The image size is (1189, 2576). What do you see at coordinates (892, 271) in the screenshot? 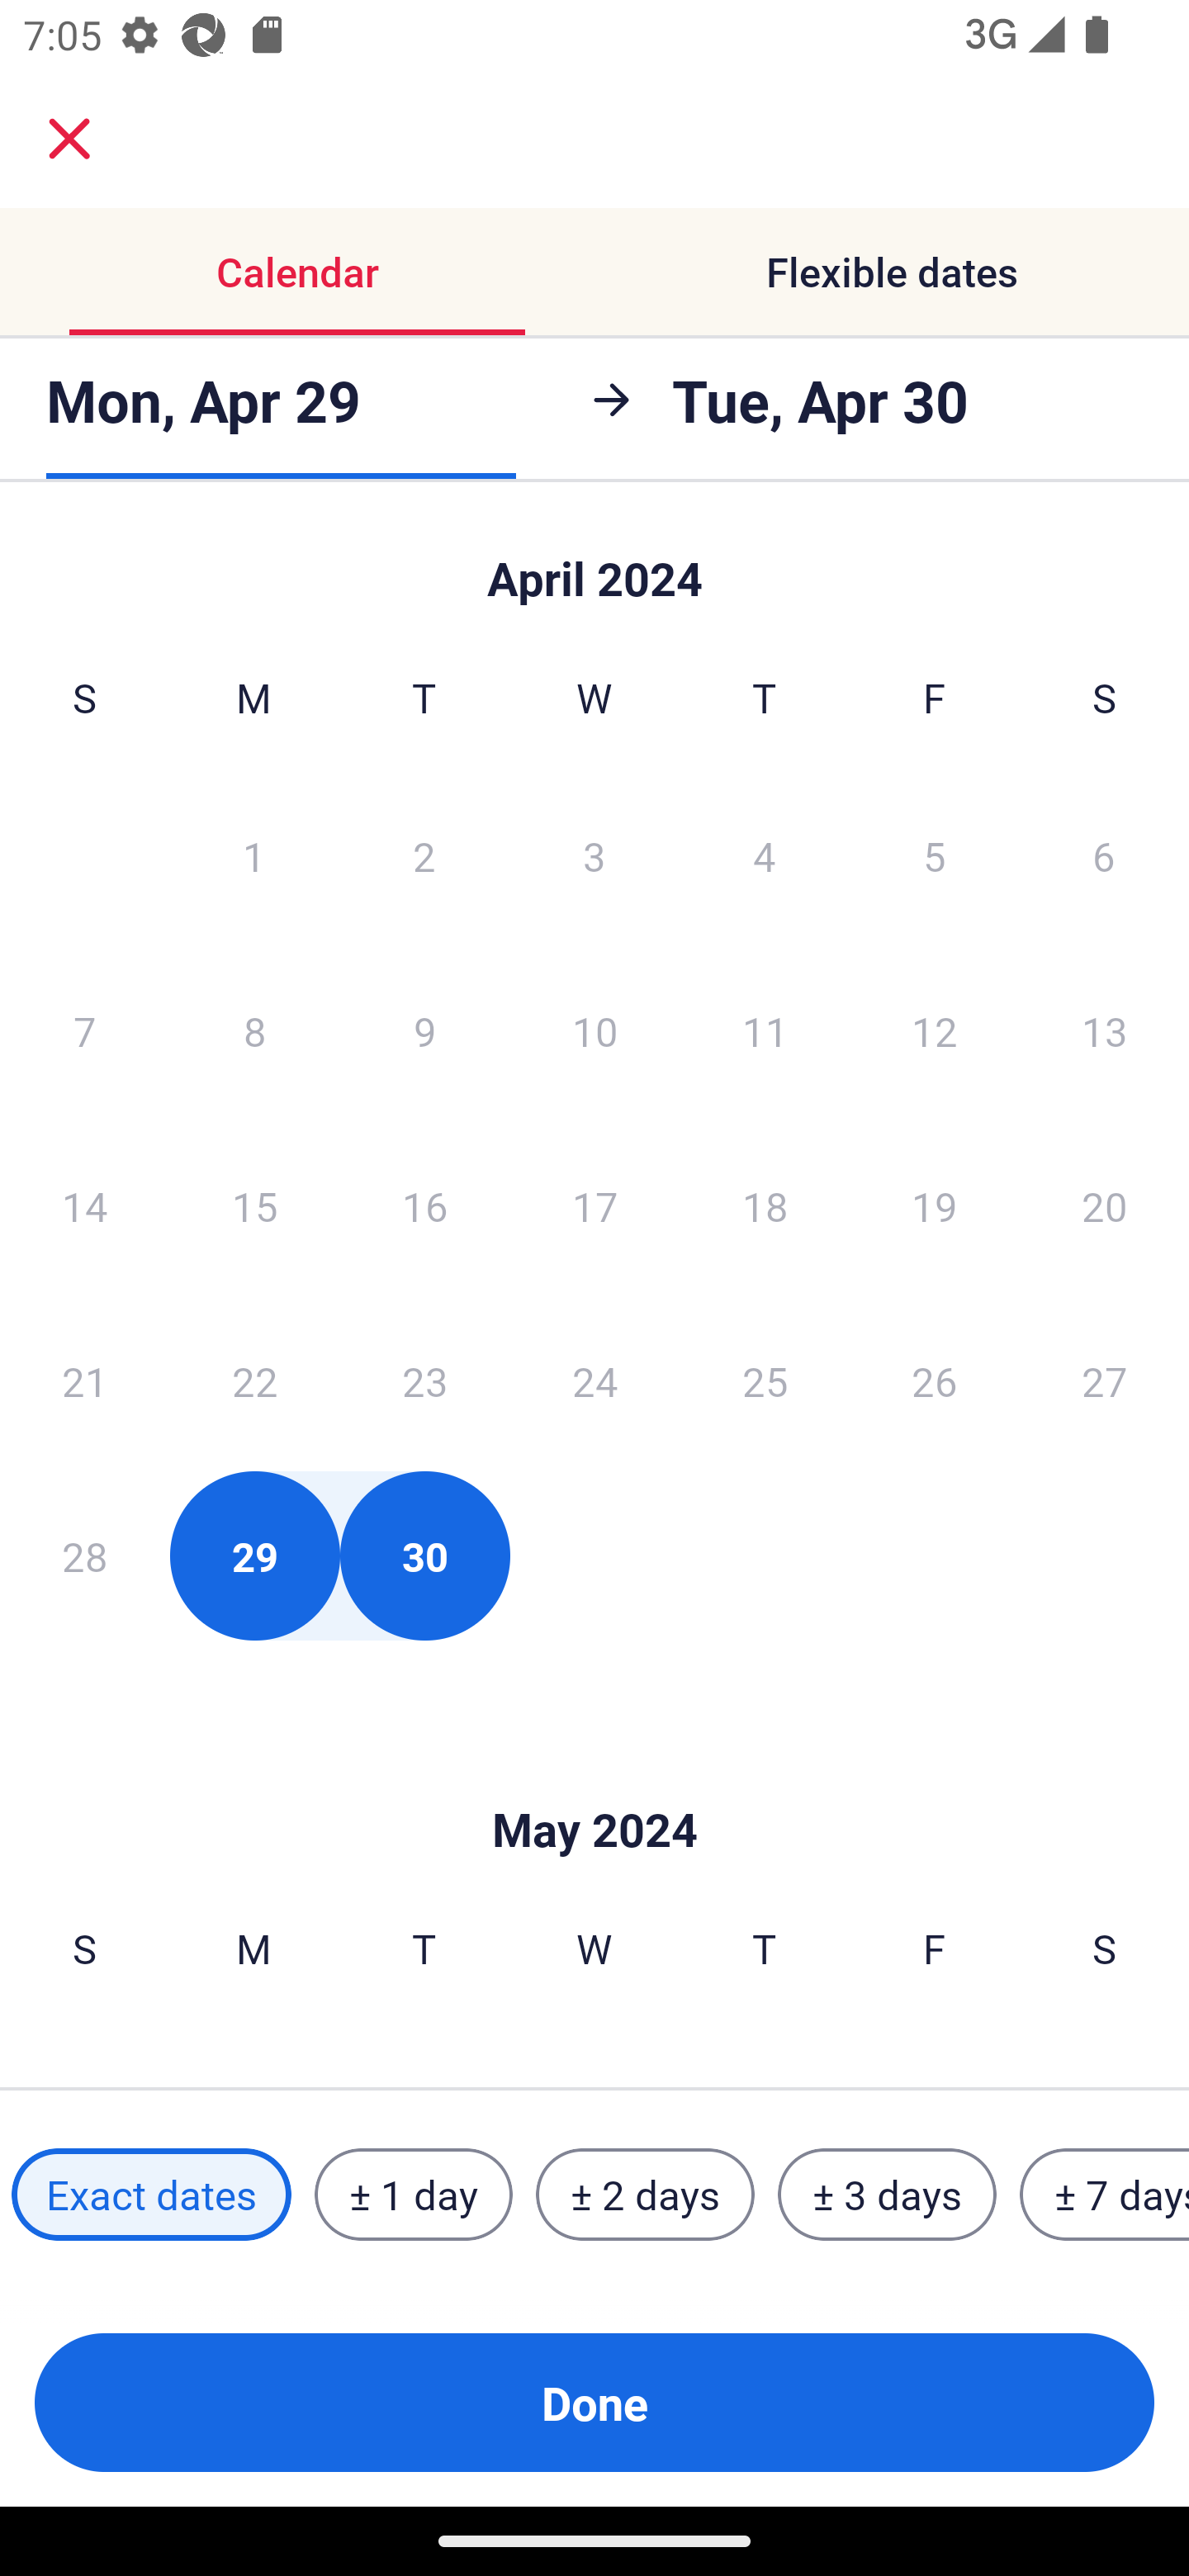
I see `Flexible dates` at bounding box center [892, 271].